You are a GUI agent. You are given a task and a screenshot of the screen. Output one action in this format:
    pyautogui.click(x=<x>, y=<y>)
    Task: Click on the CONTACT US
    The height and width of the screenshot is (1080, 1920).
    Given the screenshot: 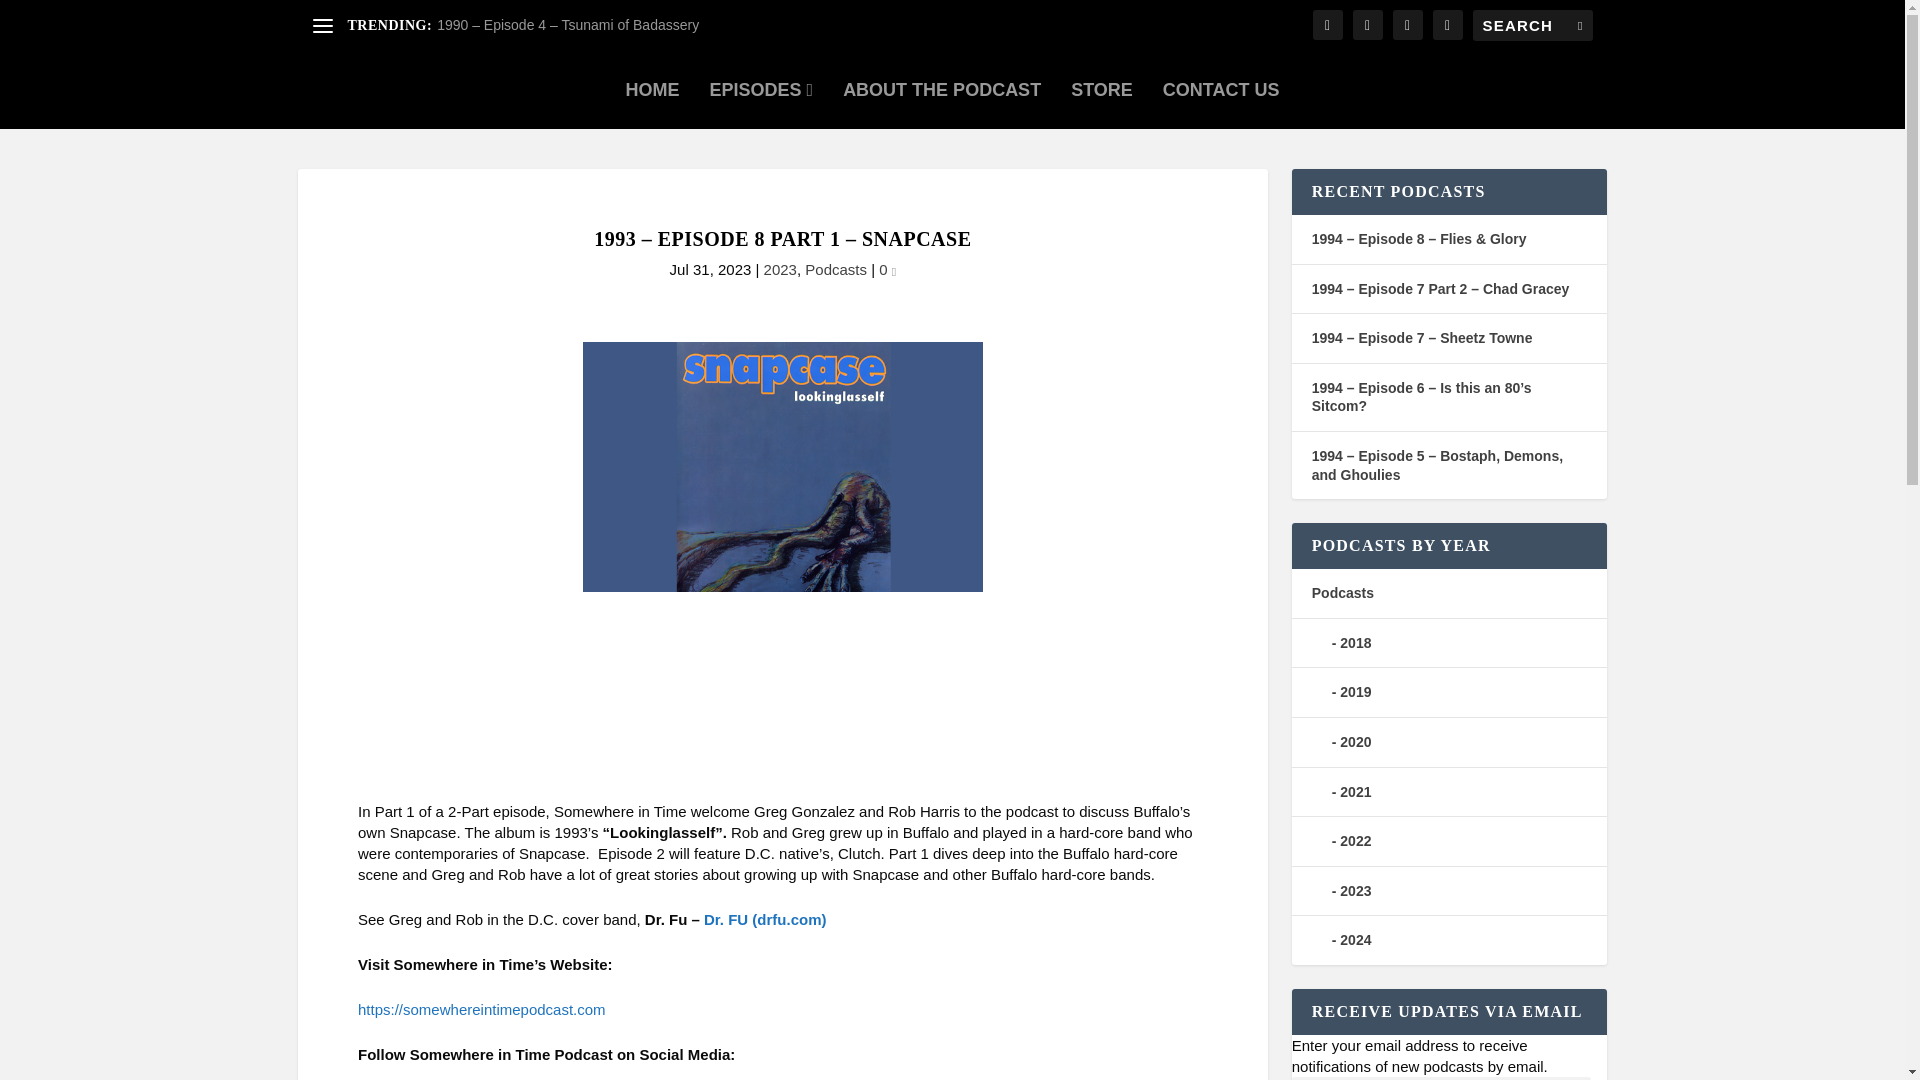 What is the action you would take?
    pyautogui.click(x=1222, y=89)
    